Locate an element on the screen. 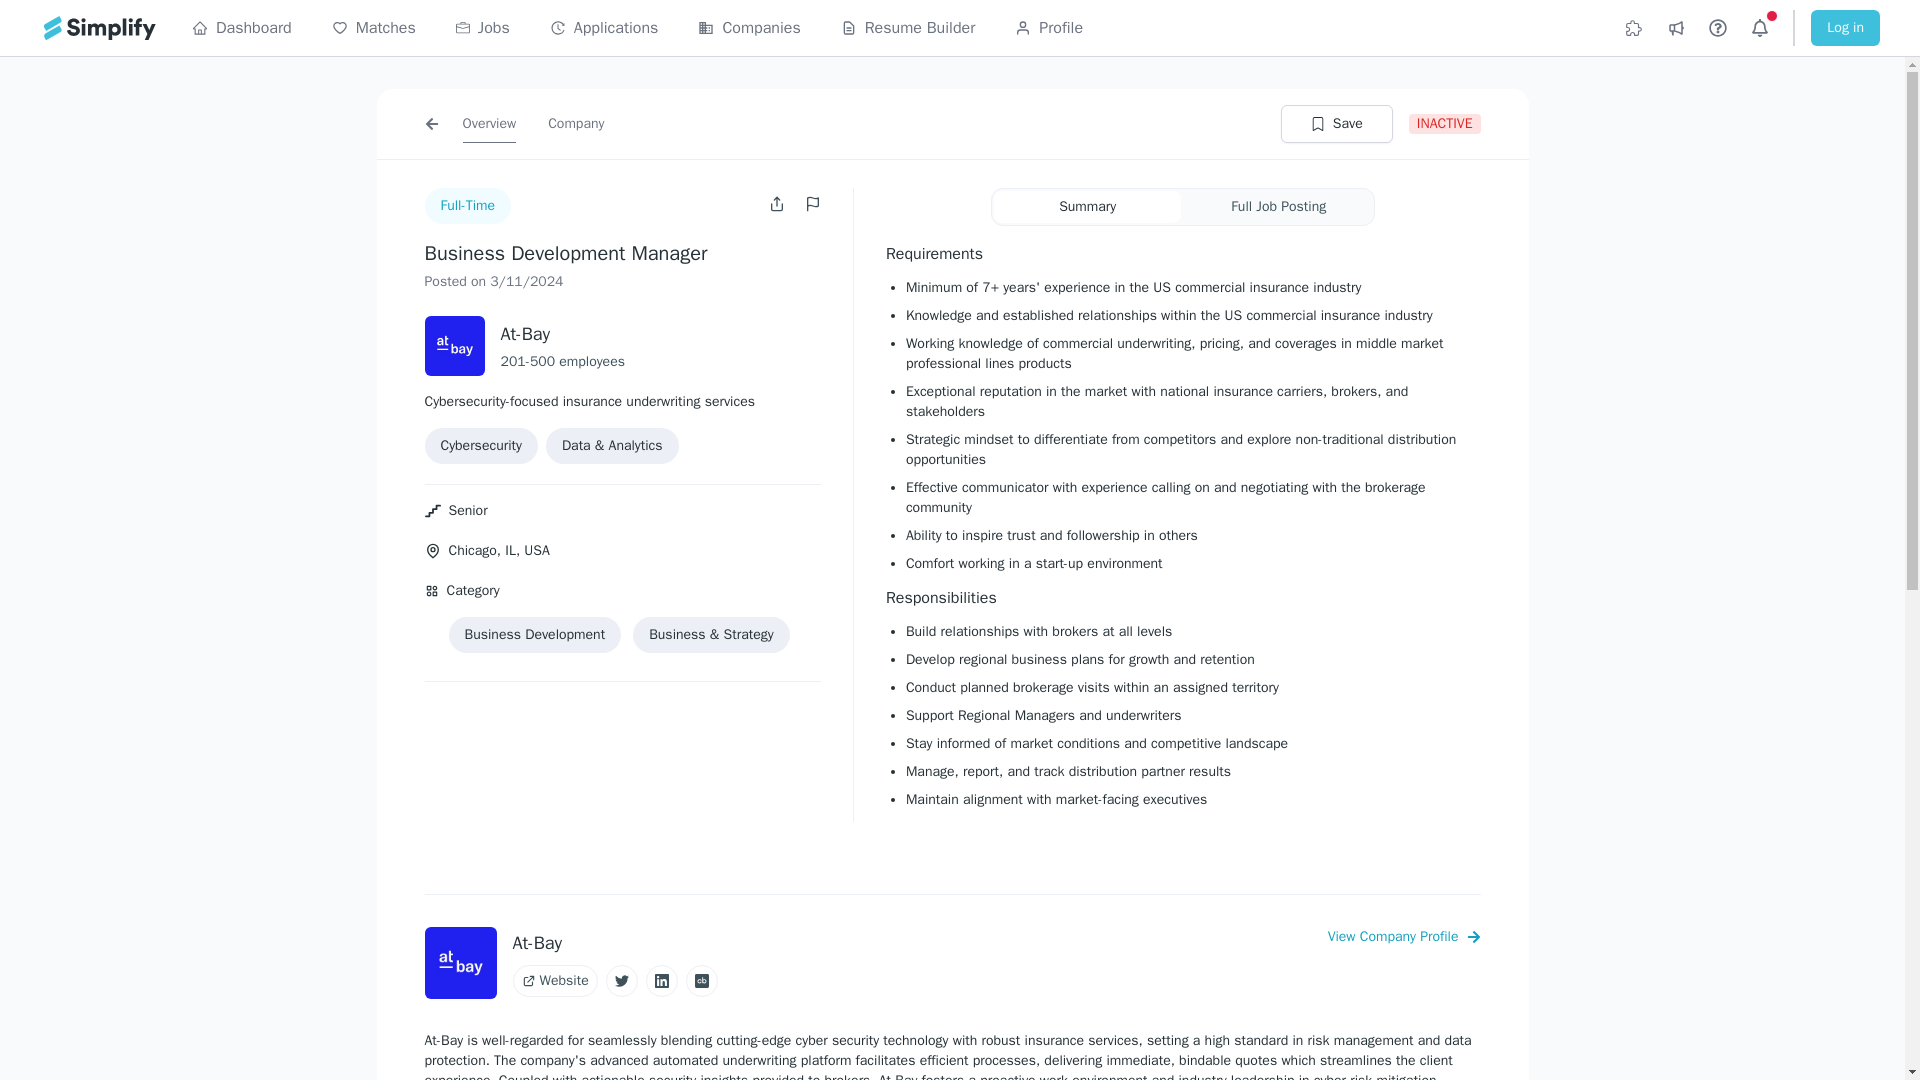  Full Job Posting is located at coordinates (1278, 206).